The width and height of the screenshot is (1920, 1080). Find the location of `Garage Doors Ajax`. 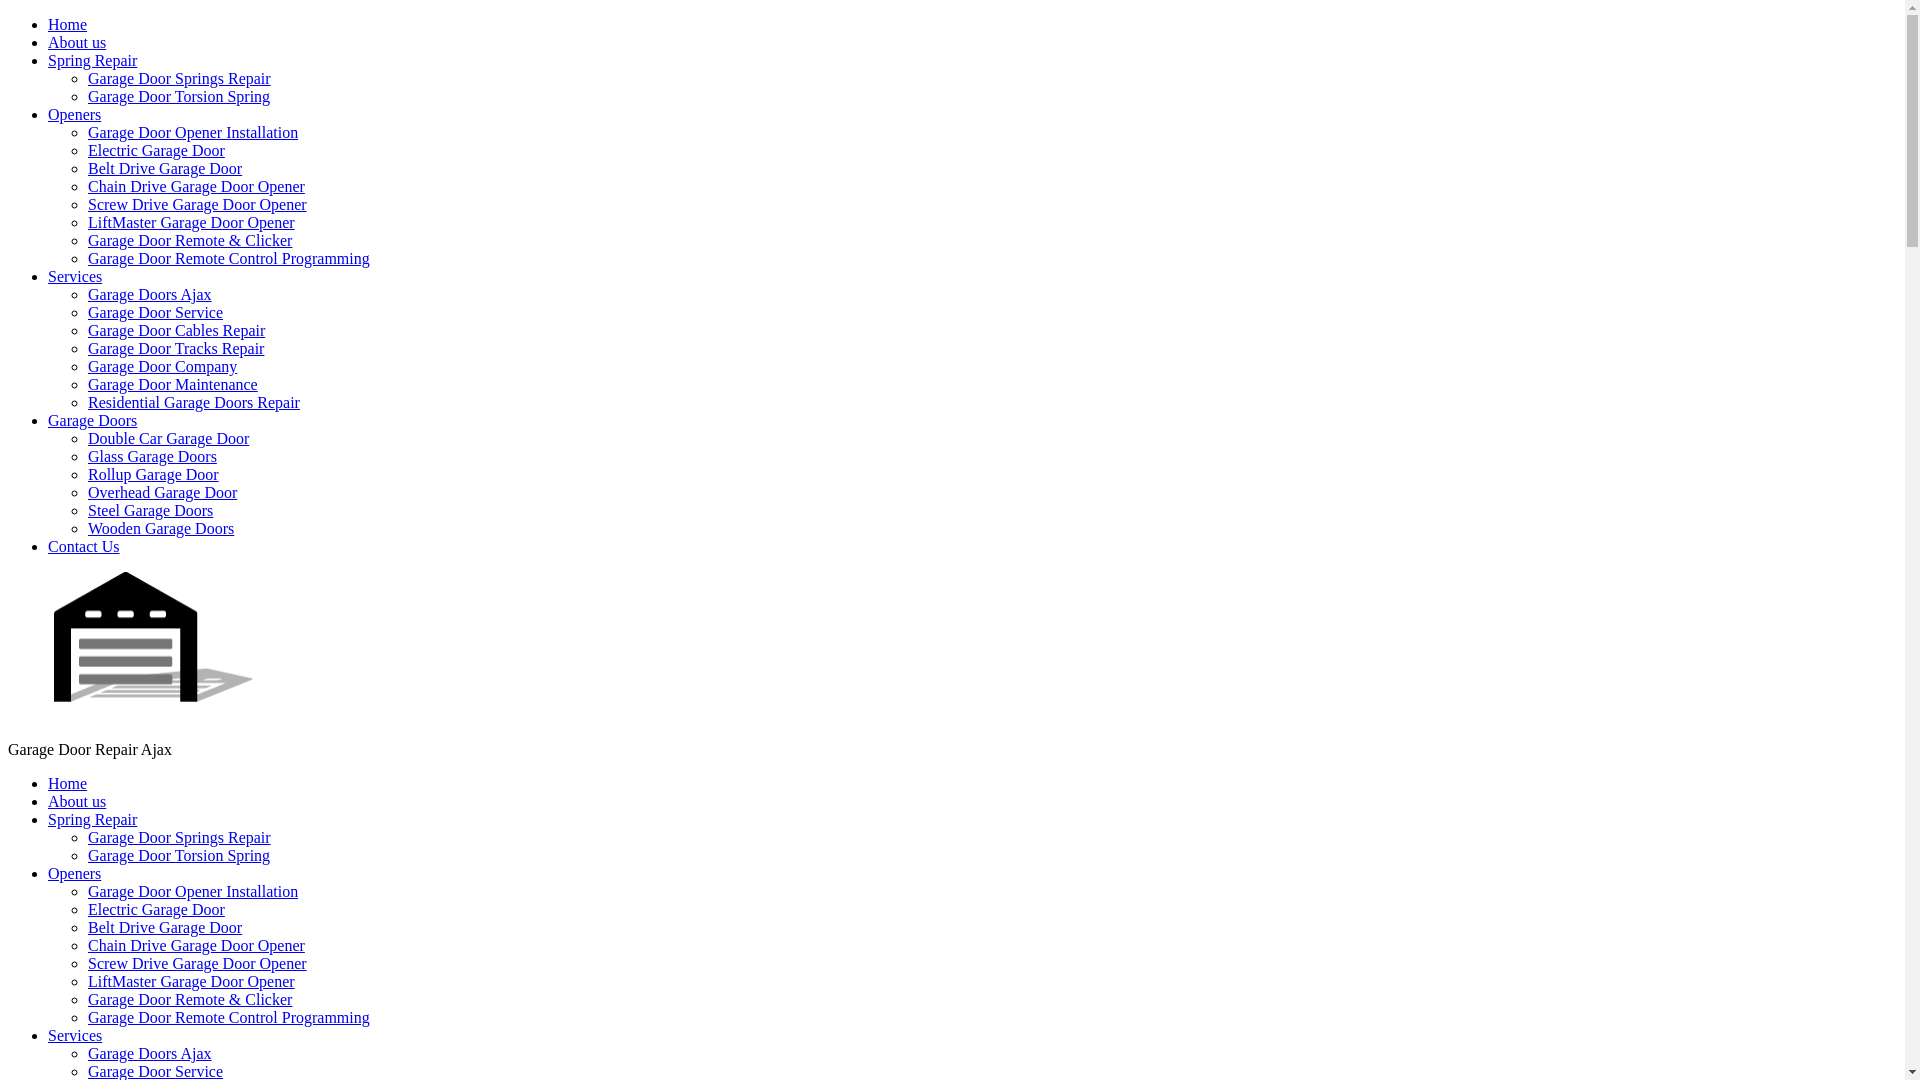

Garage Doors Ajax is located at coordinates (150, 294).